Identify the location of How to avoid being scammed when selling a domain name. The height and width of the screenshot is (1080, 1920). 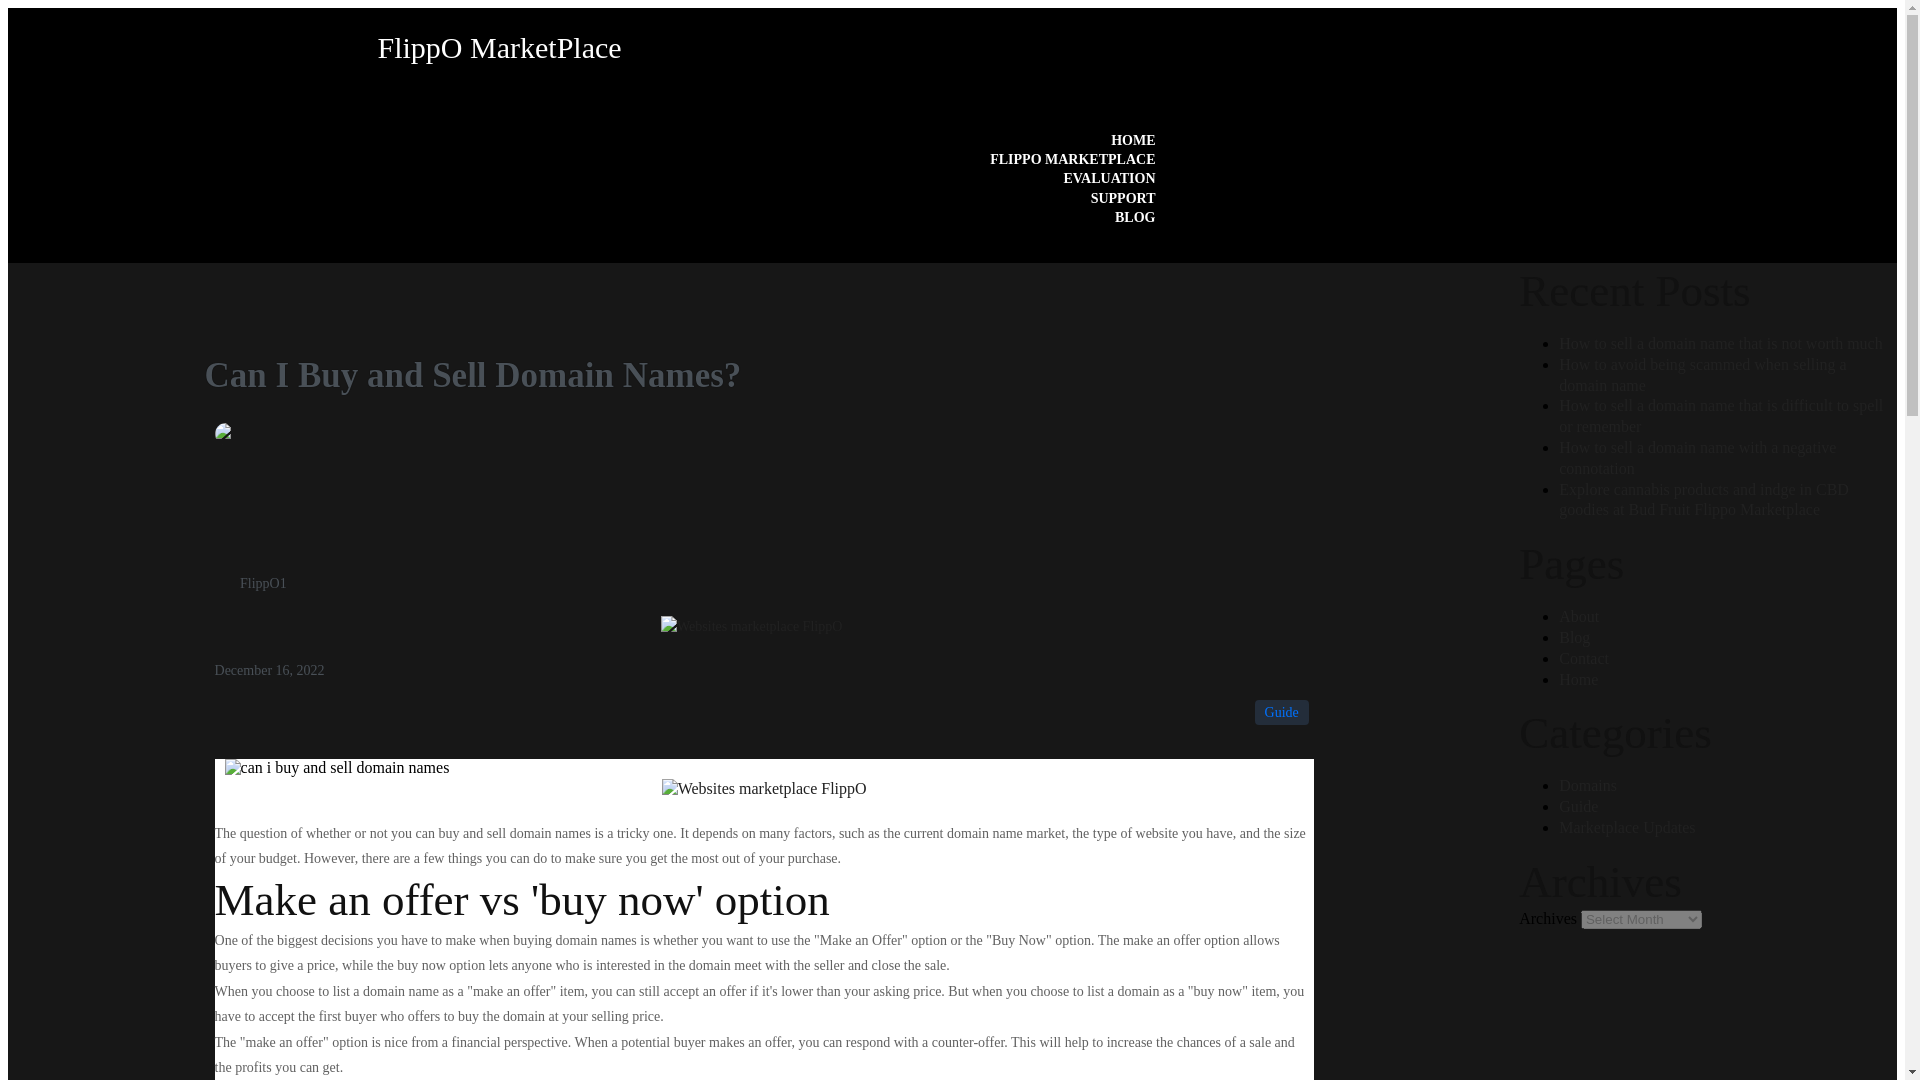
(1703, 375).